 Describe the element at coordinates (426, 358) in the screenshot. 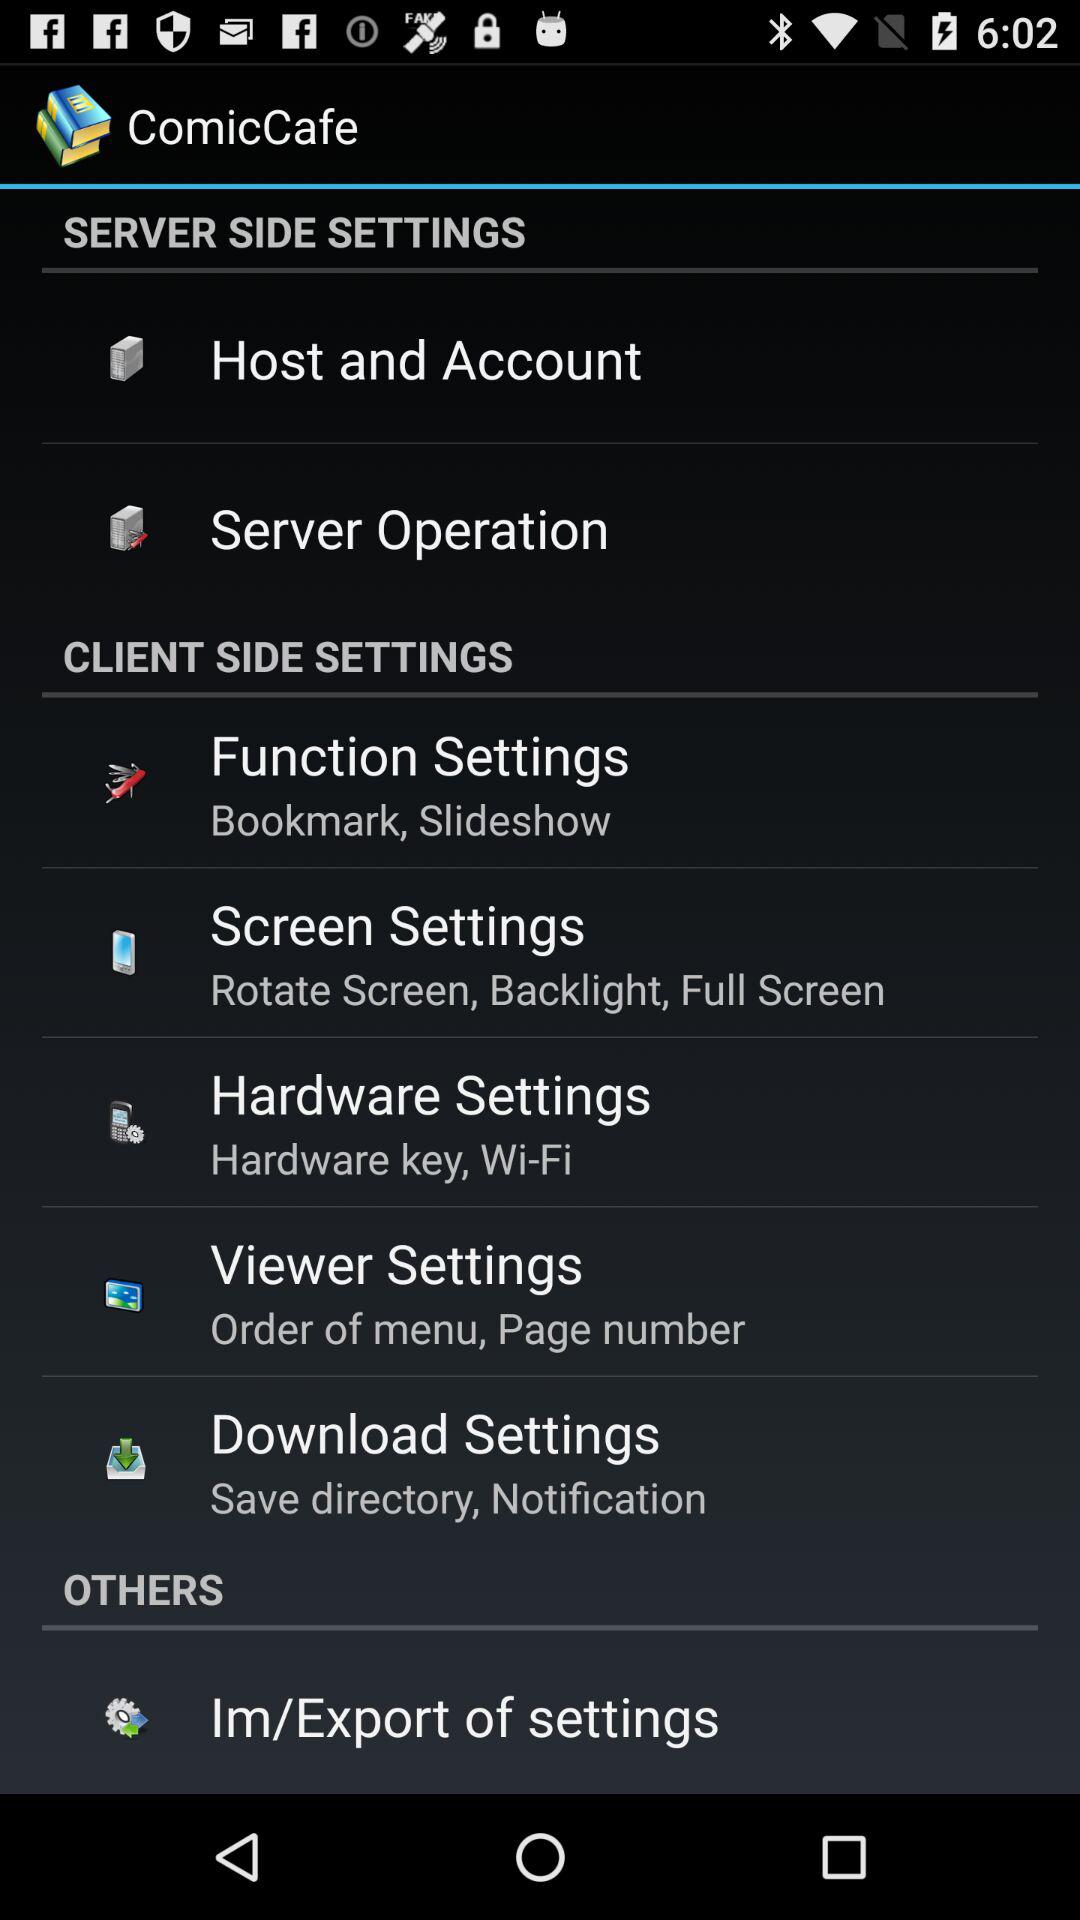

I see `flip until host and account` at that location.